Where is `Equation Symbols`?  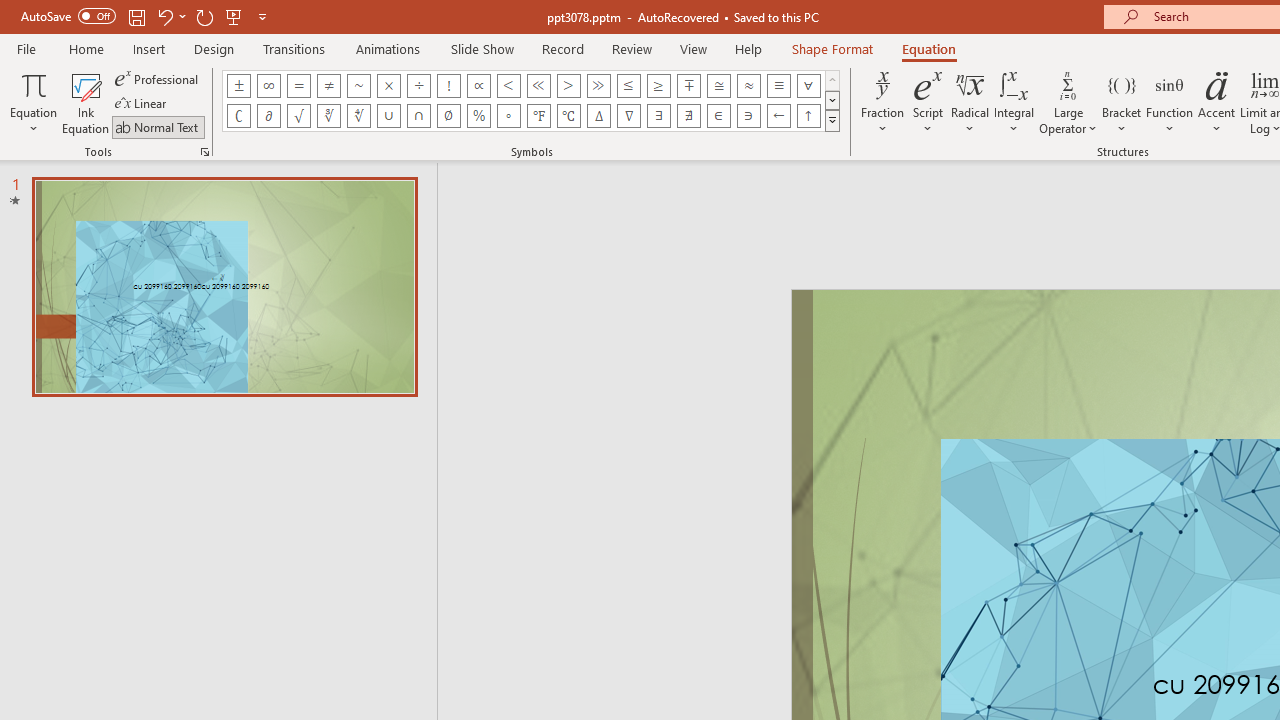 Equation Symbols is located at coordinates (832, 120).